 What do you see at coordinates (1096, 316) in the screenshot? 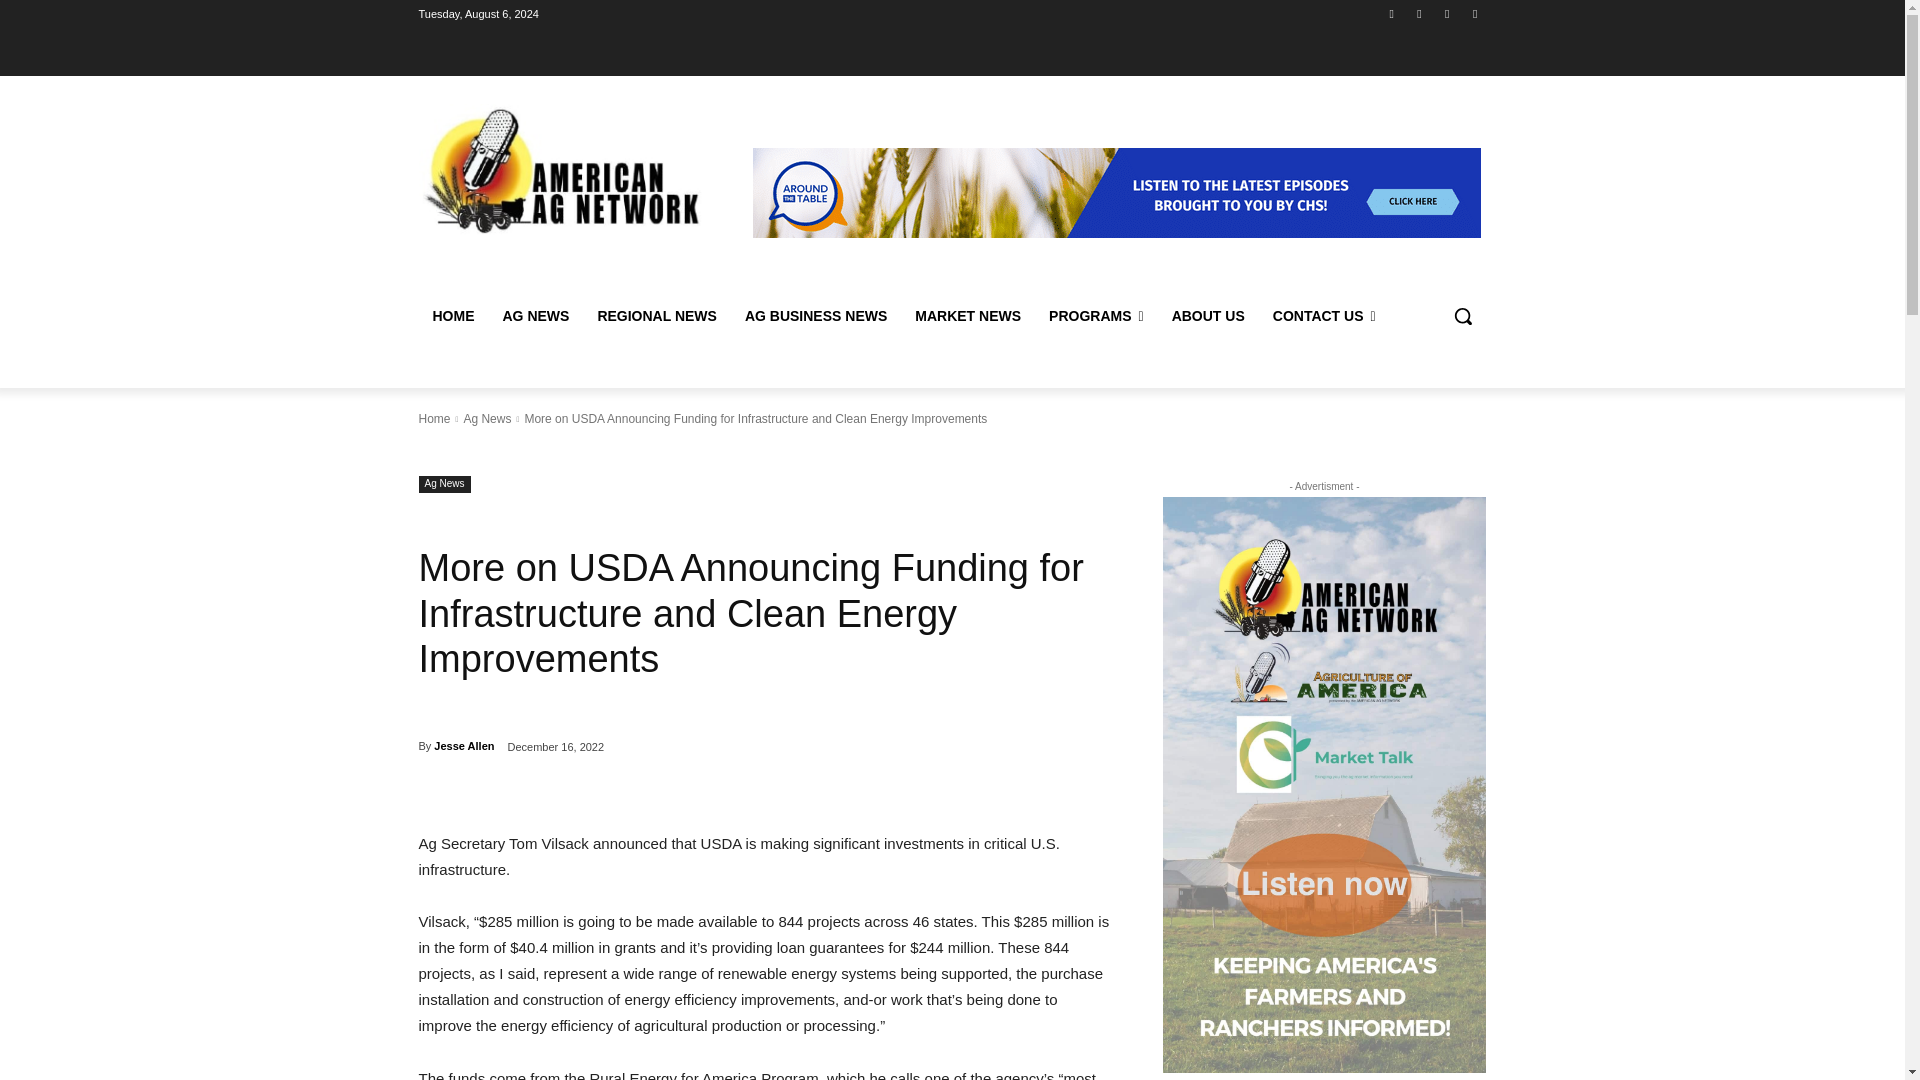
I see `PROGRAMS` at bounding box center [1096, 316].